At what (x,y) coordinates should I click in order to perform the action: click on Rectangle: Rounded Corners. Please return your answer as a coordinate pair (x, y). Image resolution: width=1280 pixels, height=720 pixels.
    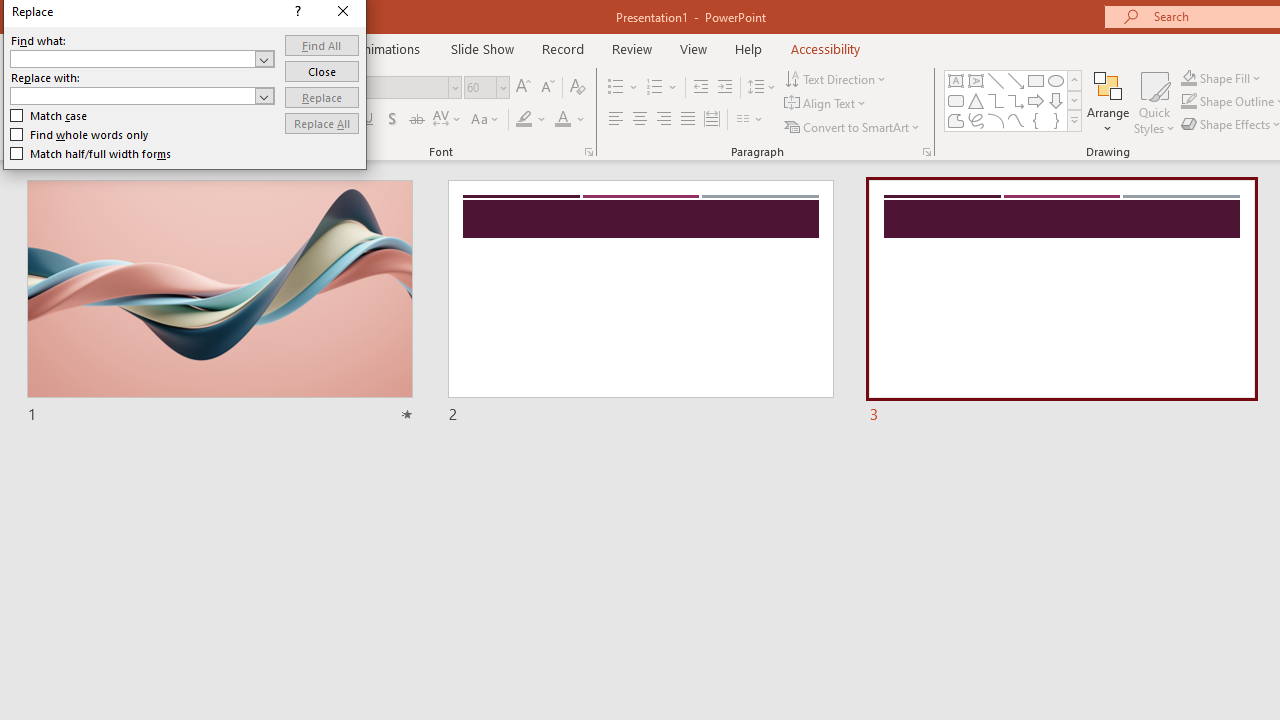
    Looking at the image, I should click on (956, 100).